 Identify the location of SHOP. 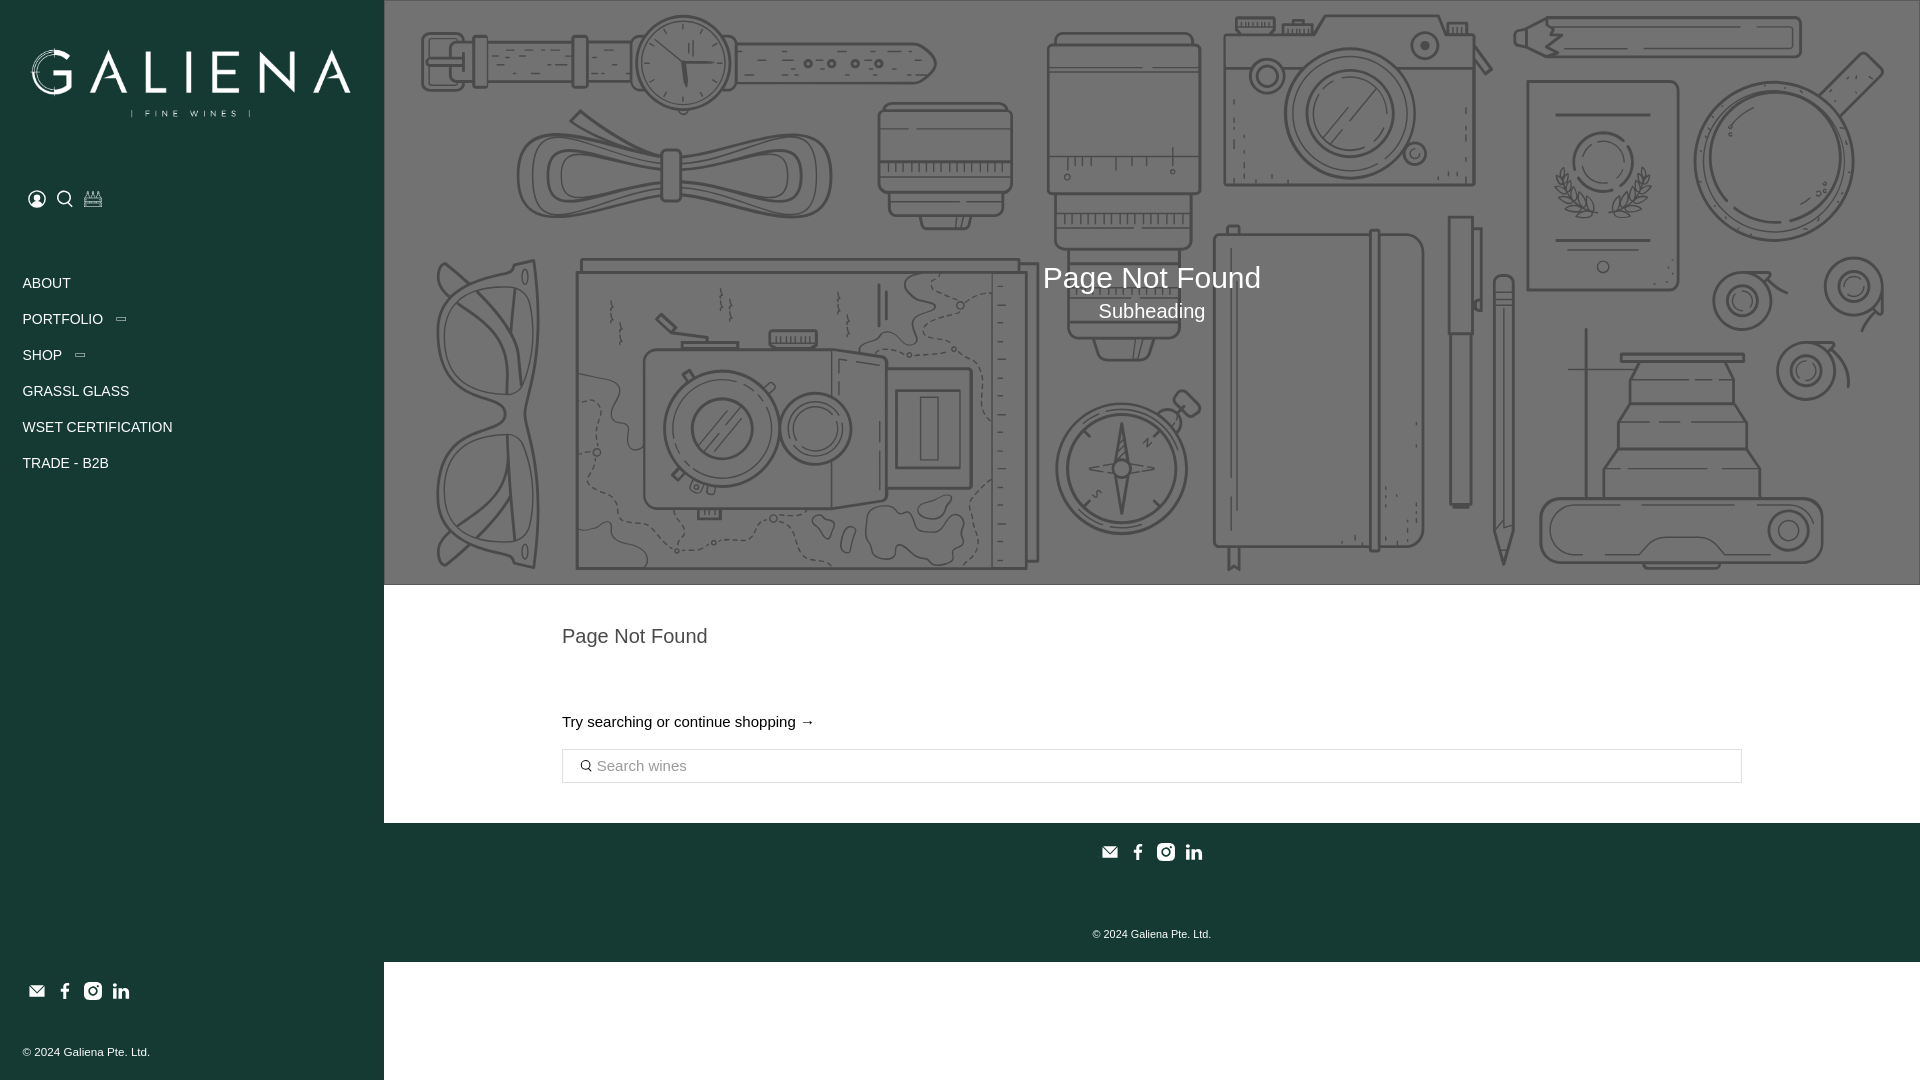
(59, 362).